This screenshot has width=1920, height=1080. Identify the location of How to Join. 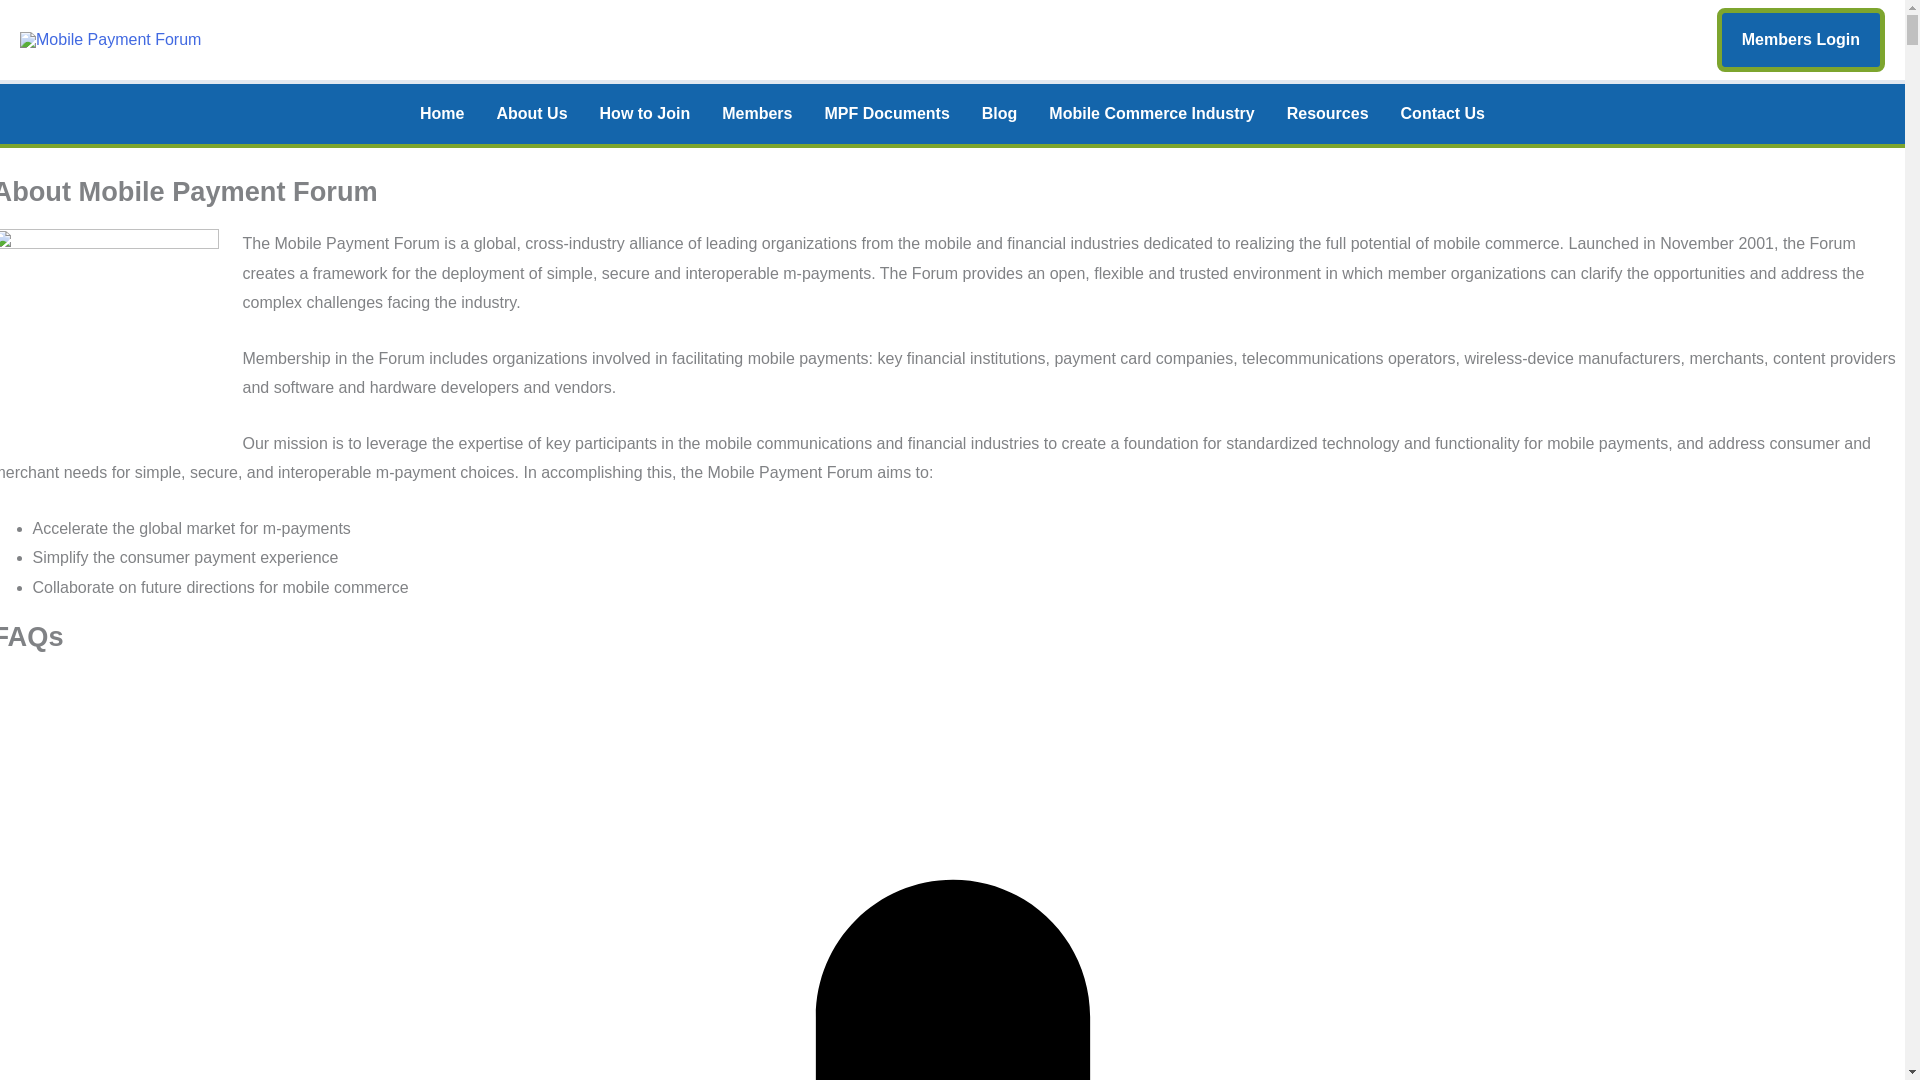
(644, 114).